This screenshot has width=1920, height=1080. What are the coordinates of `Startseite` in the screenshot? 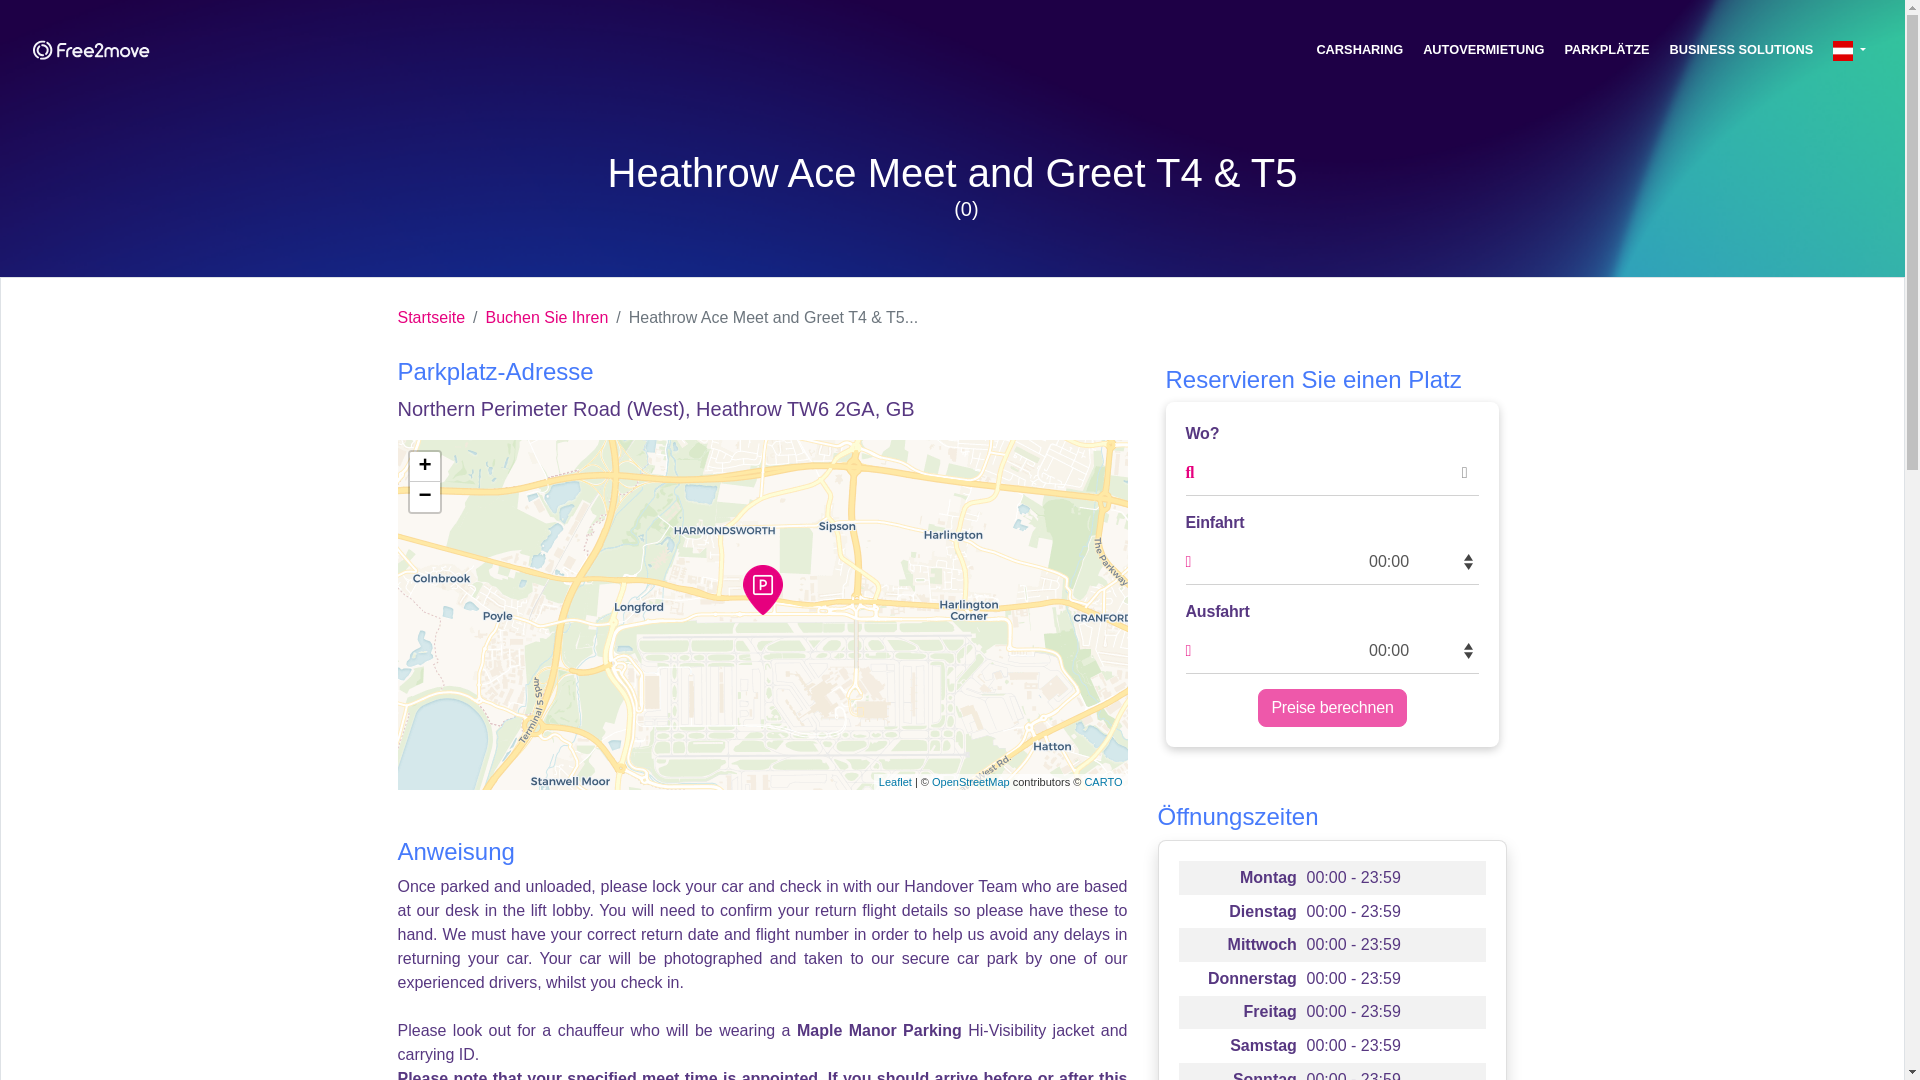 It's located at (432, 318).